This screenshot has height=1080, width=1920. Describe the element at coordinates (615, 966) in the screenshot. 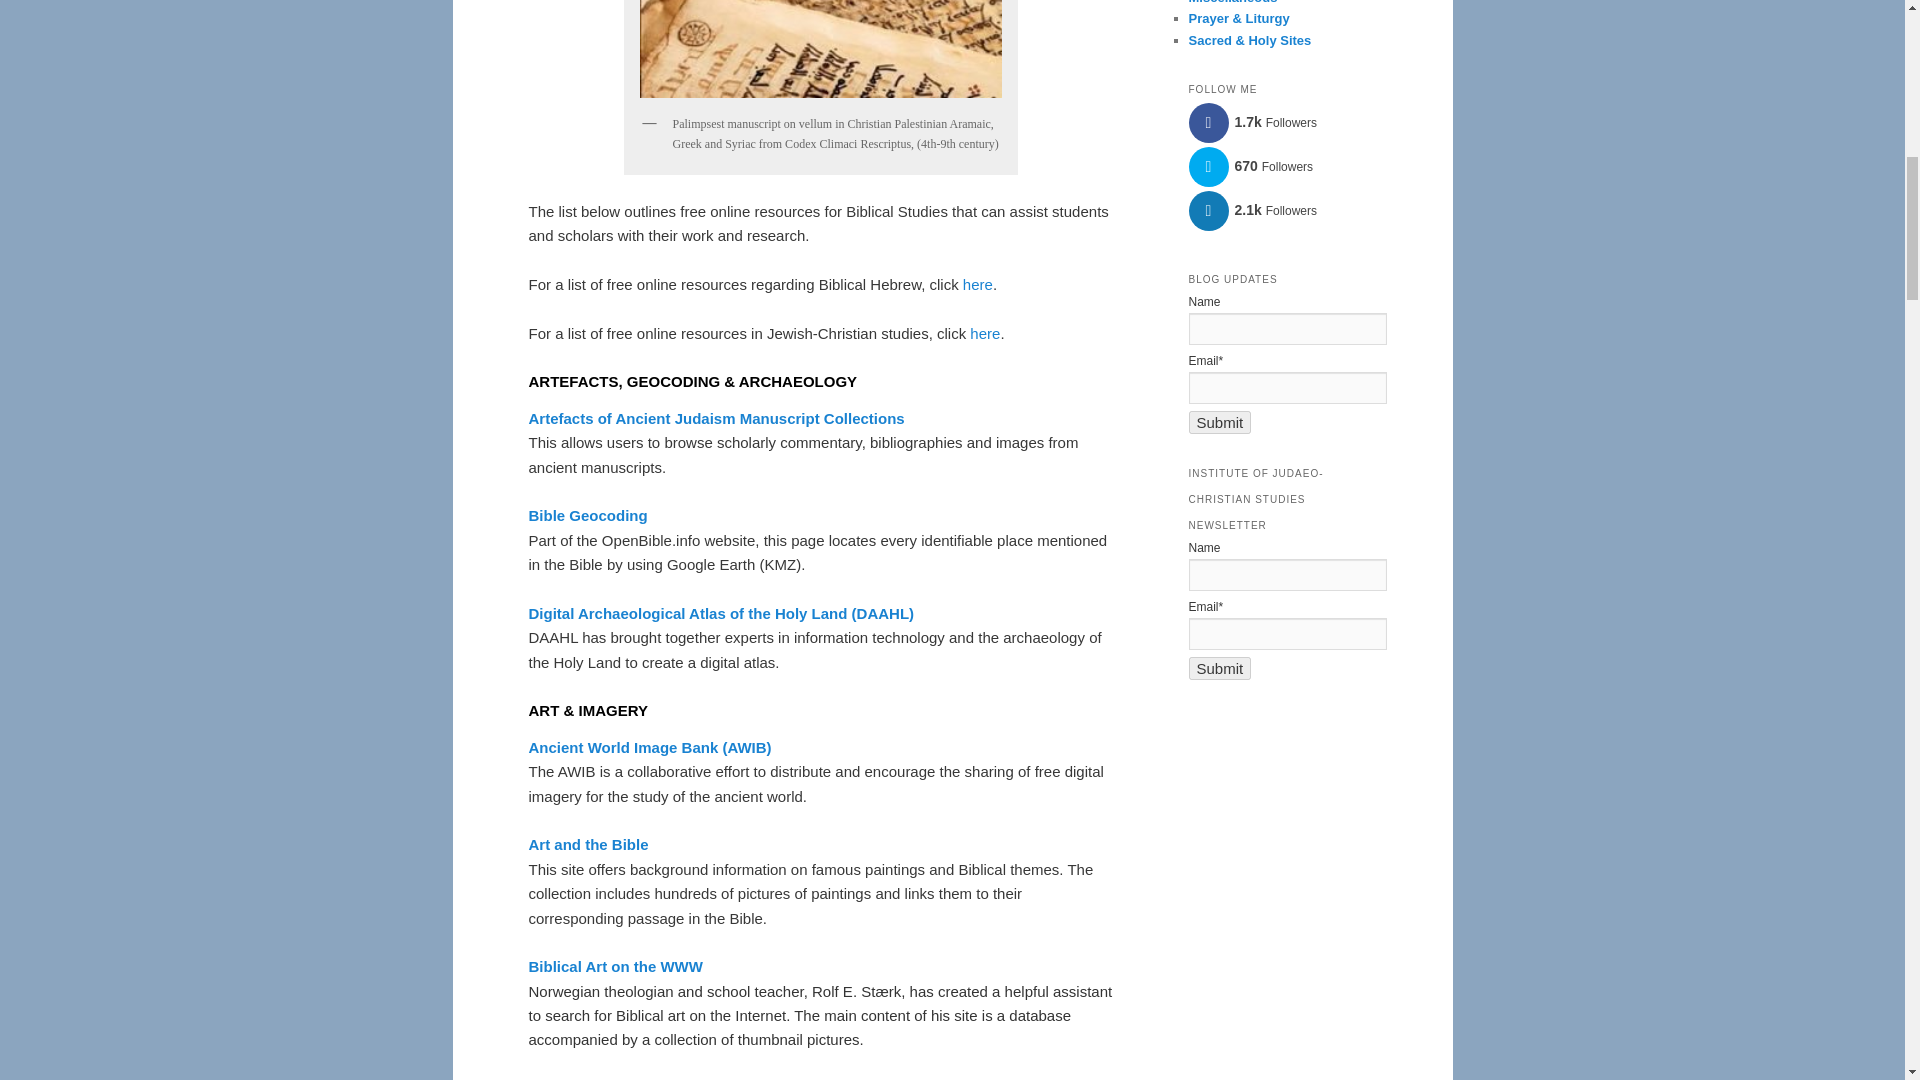

I see `Biblical Art on the WWW` at that location.